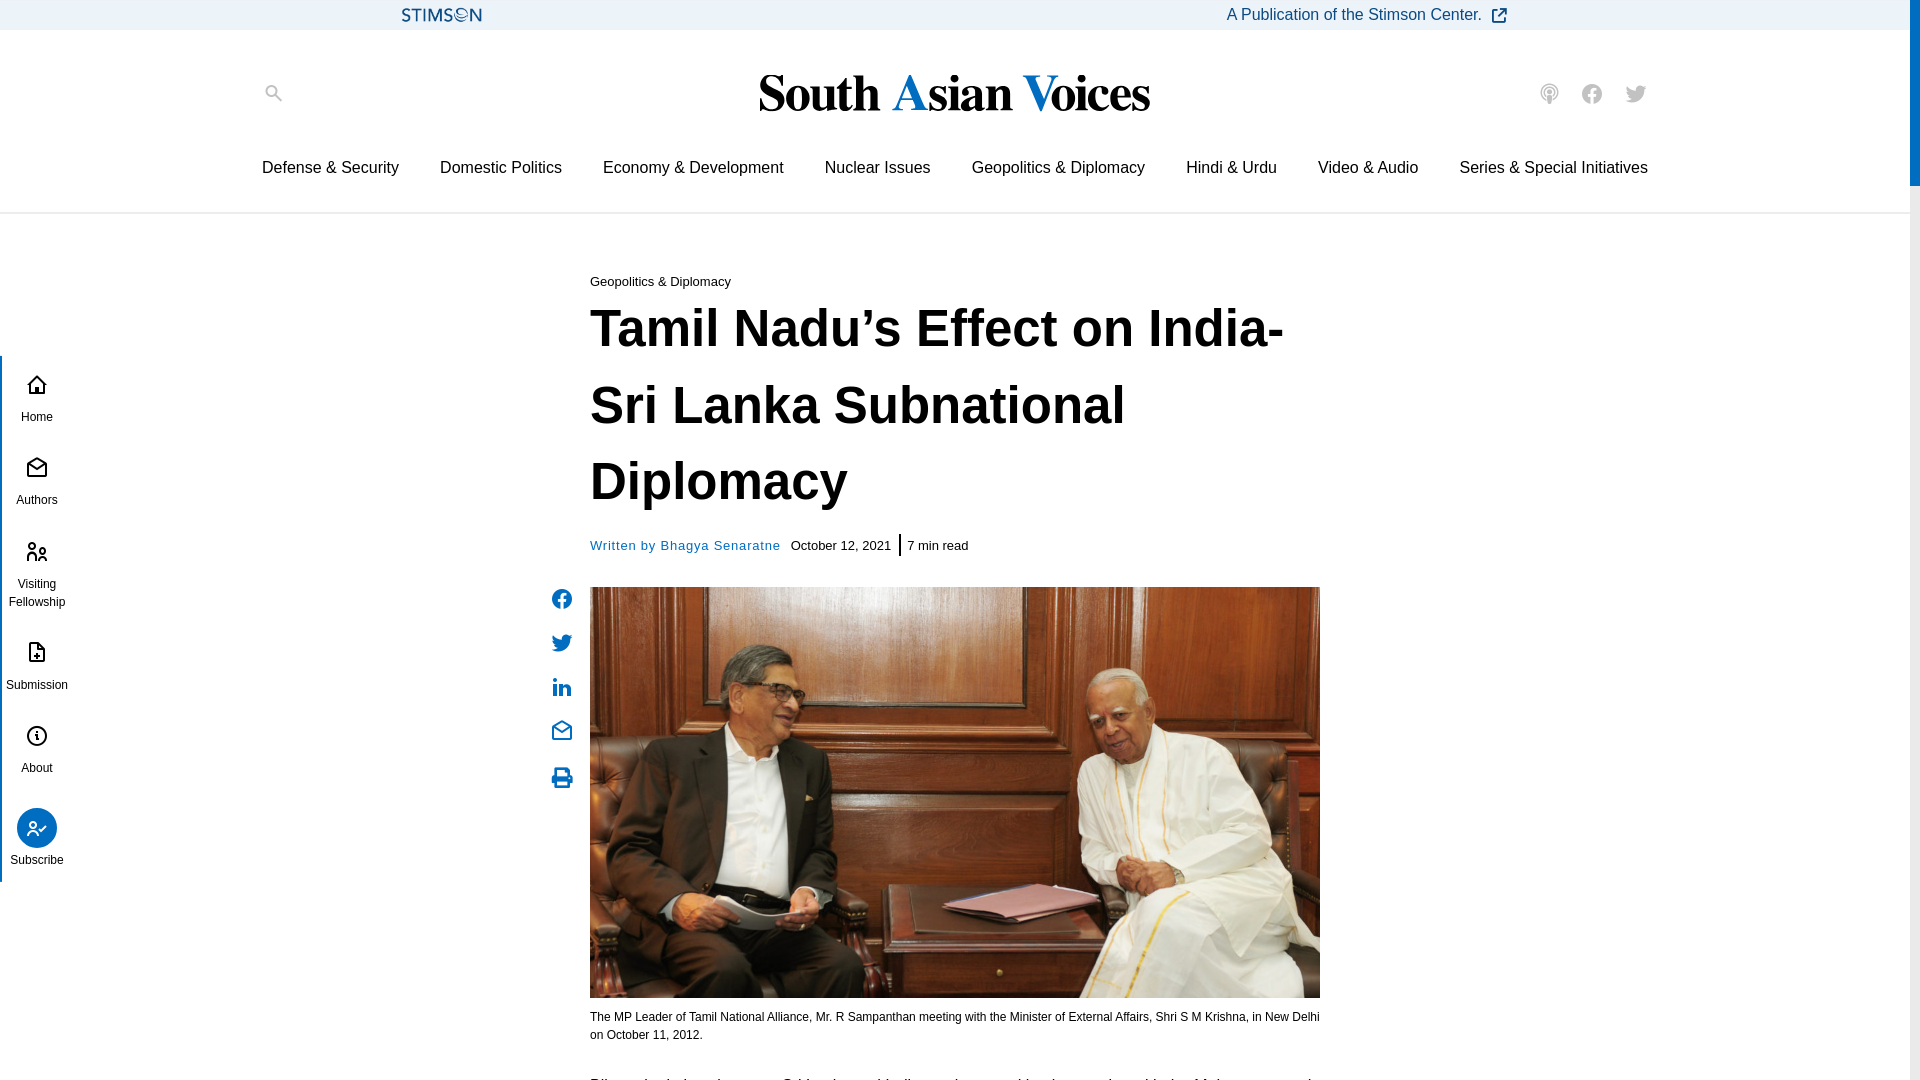 This screenshot has height=1080, width=1920. Describe the element at coordinates (562, 642) in the screenshot. I see `Tweet It` at that location.